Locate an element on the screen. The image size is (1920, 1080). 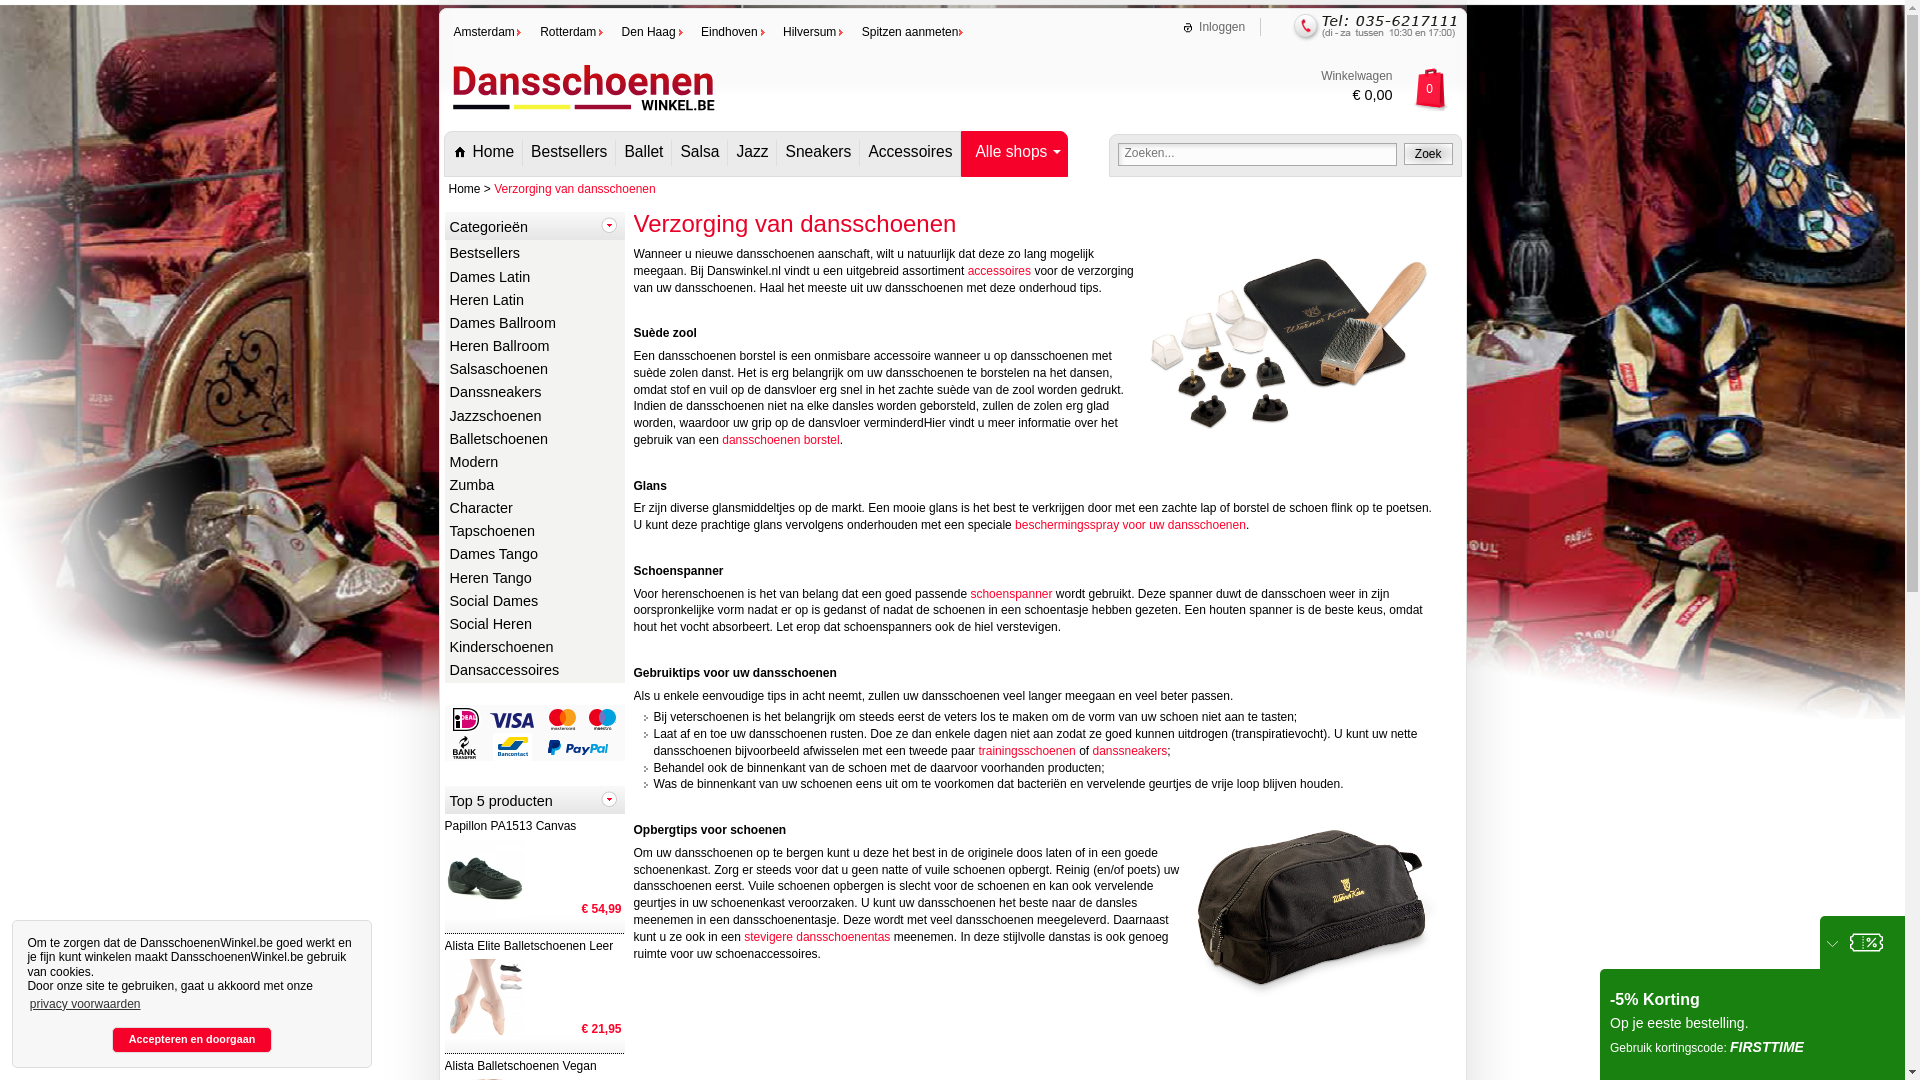
Heren Ballroom is located at coordinates (534, 348).